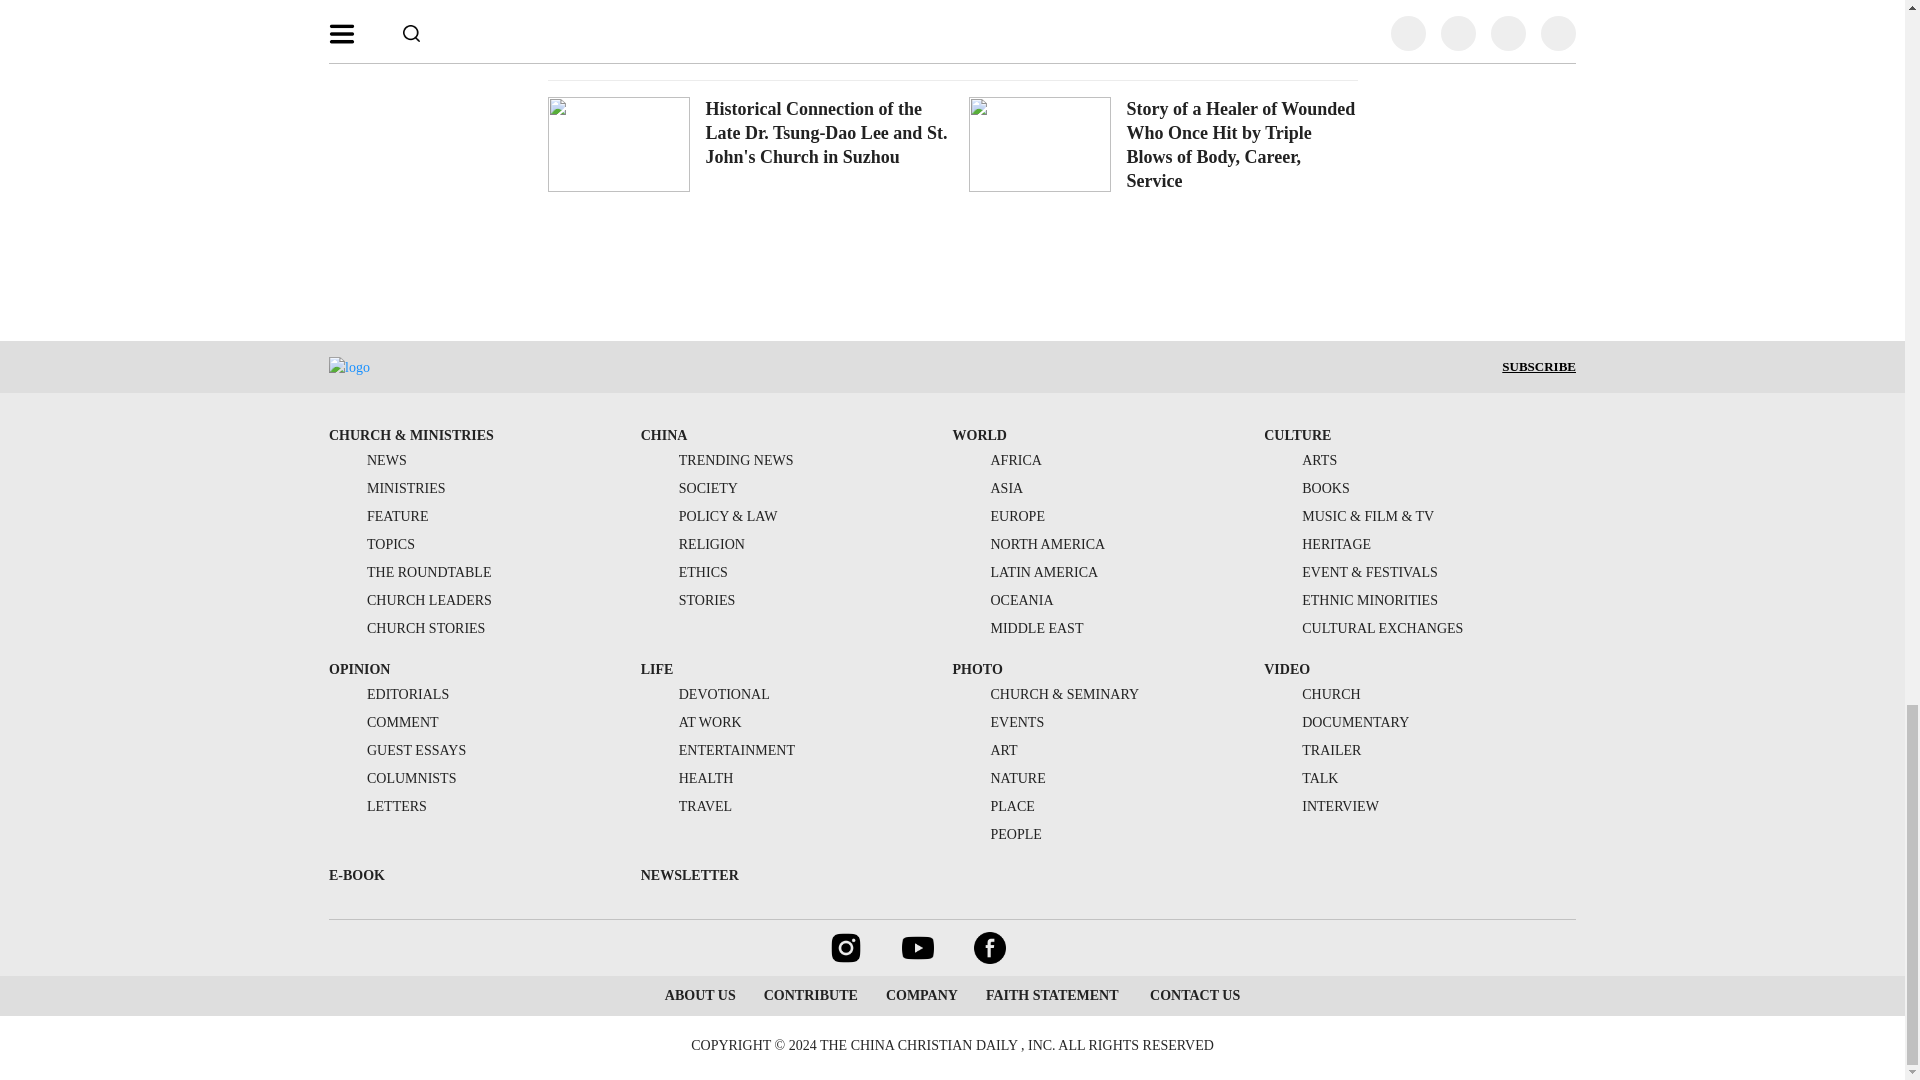 The height and width of the screenshot is (1080, 1920). What do you see at coordinates (386, 488) in the screenshot?
I see `MINISTRIES` at bounding box center [386, 488].